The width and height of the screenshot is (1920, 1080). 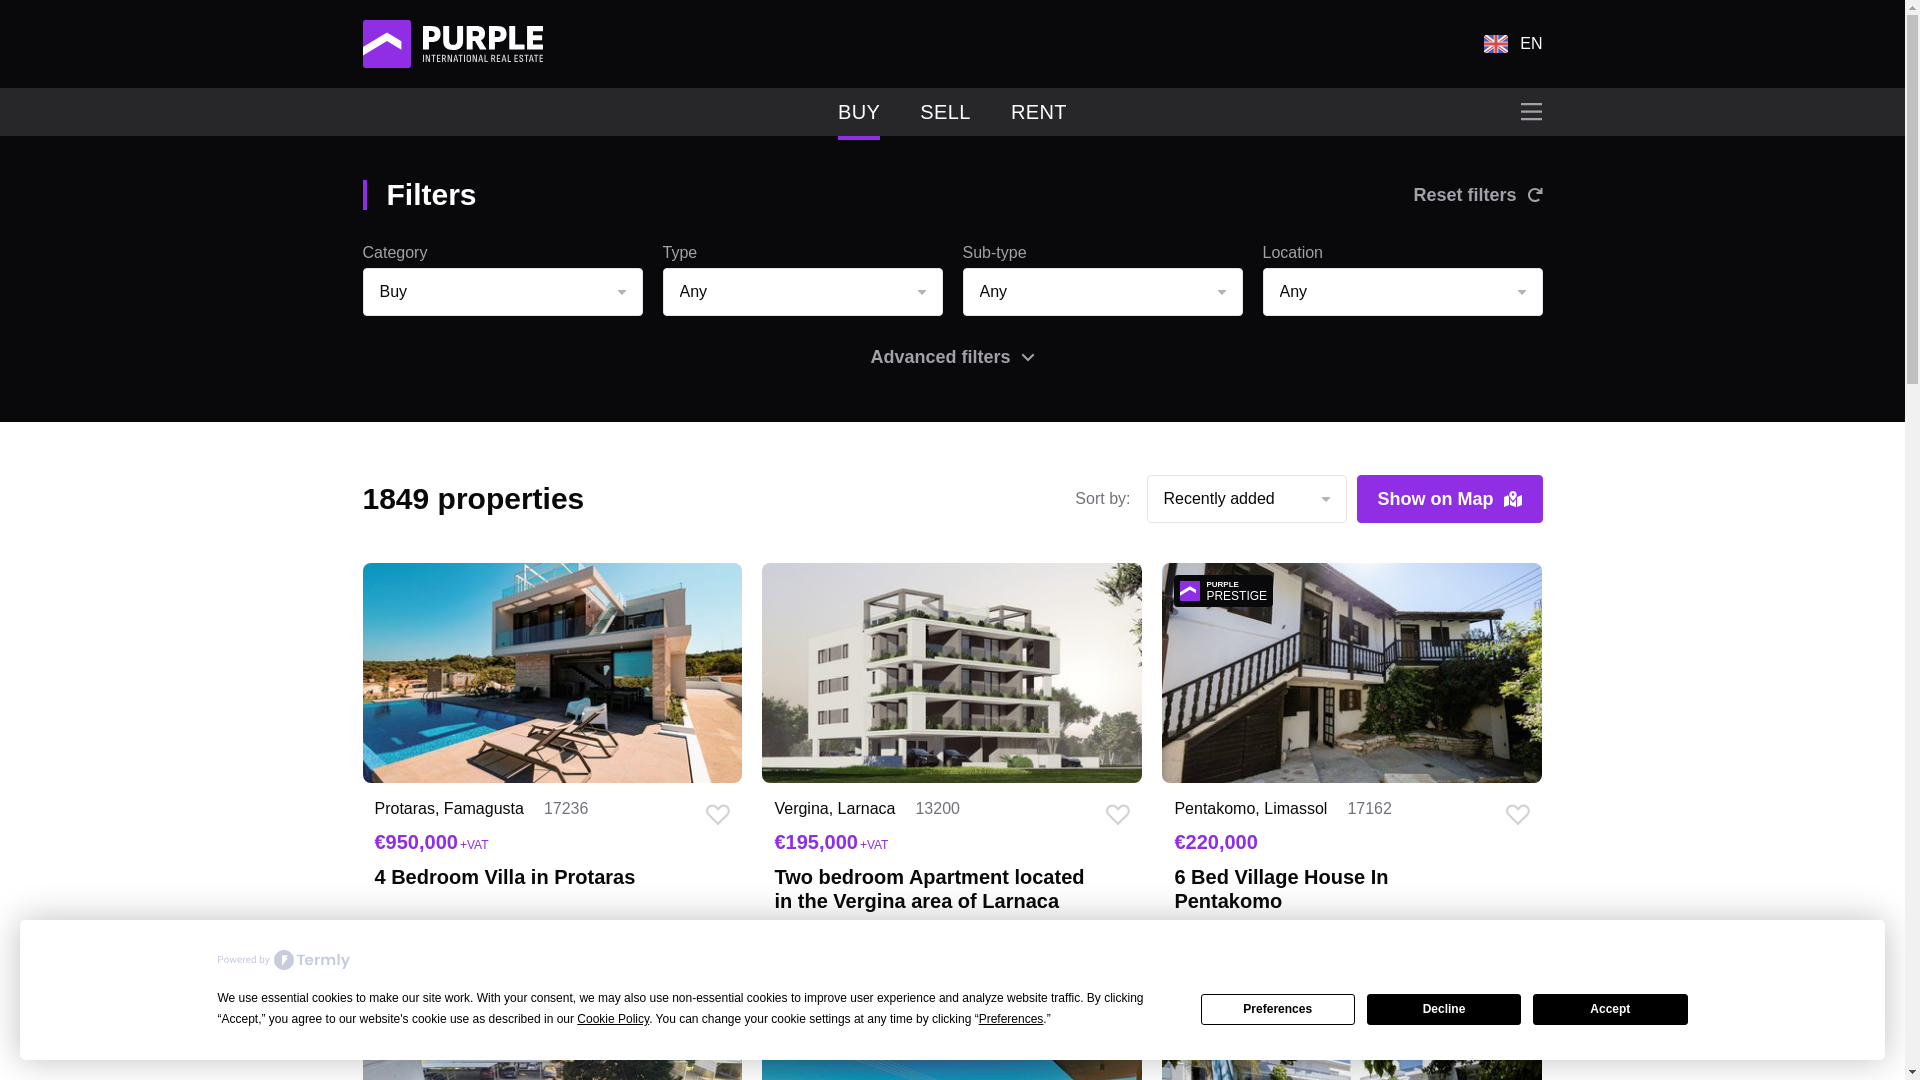 I want to click on Preferences, so click(x=1278, y=1008).